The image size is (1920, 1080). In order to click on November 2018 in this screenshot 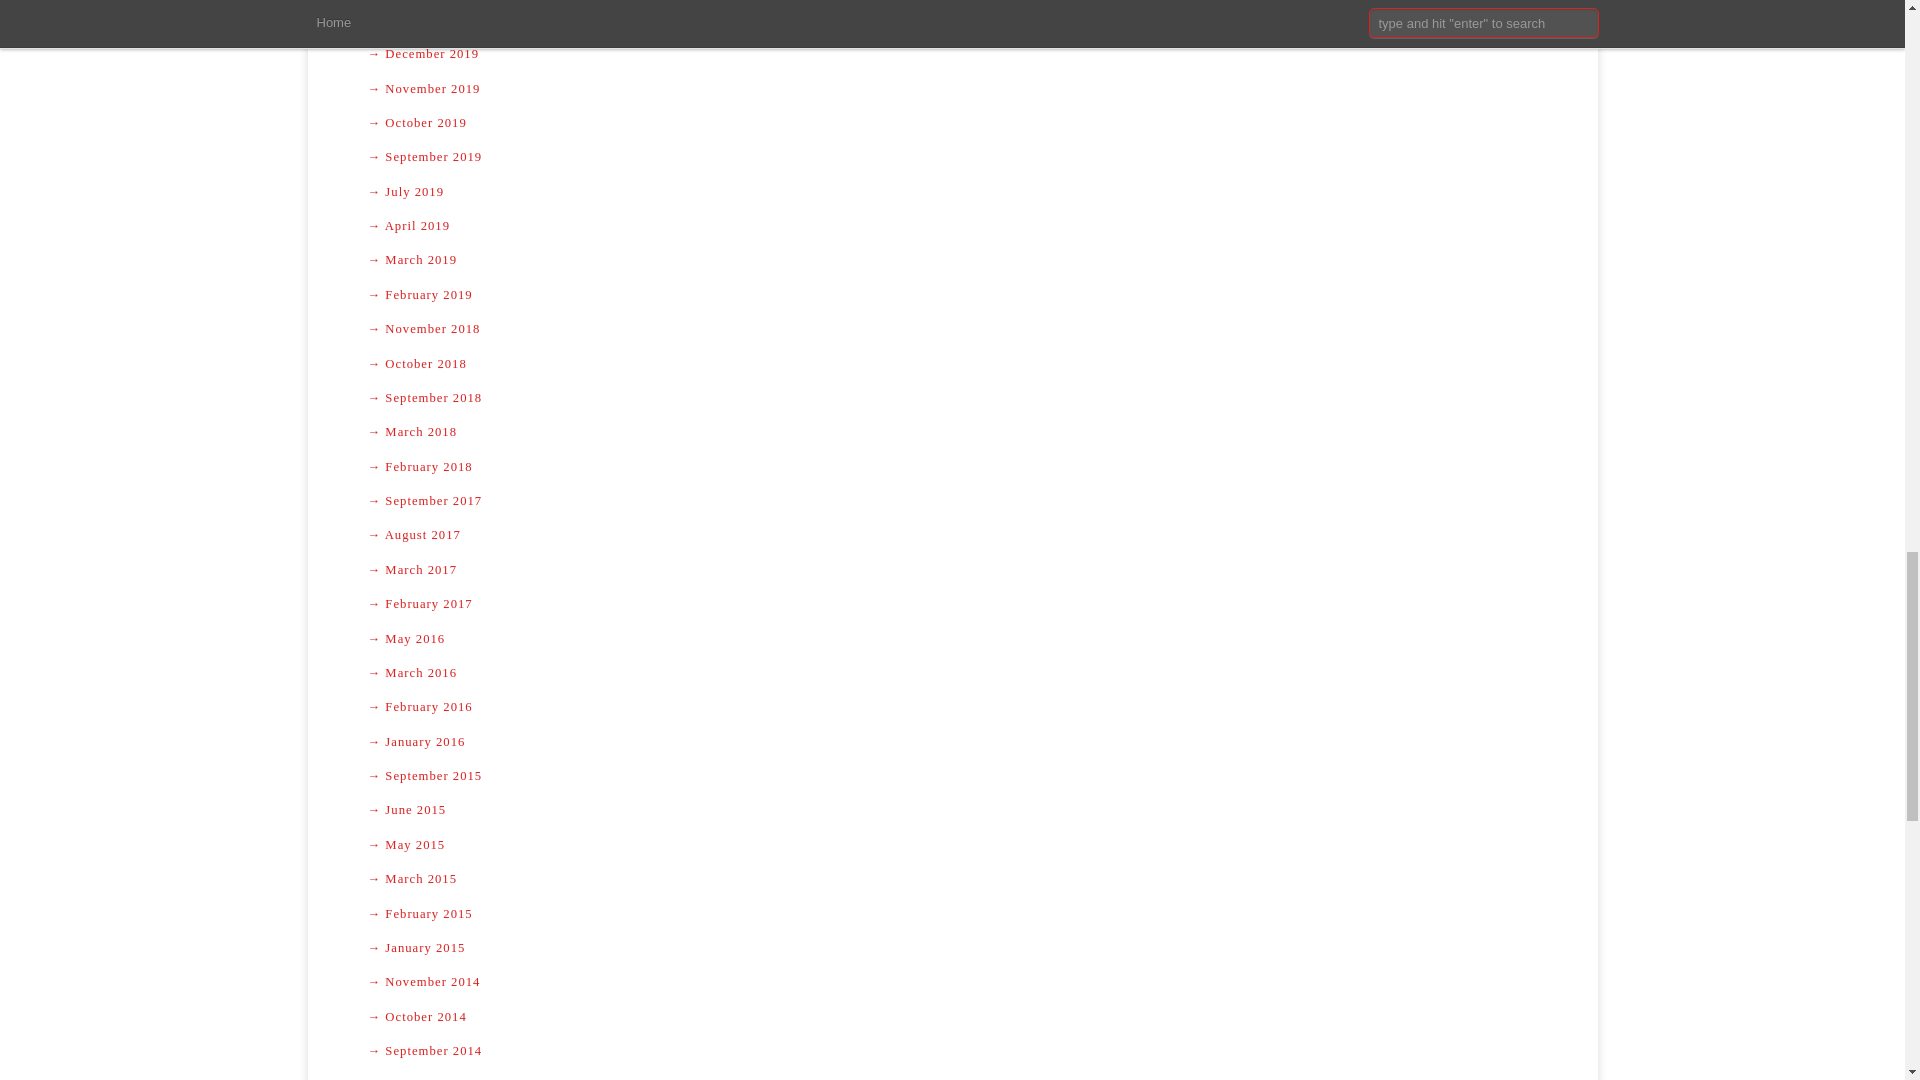, I will do `click(952, 328)`.